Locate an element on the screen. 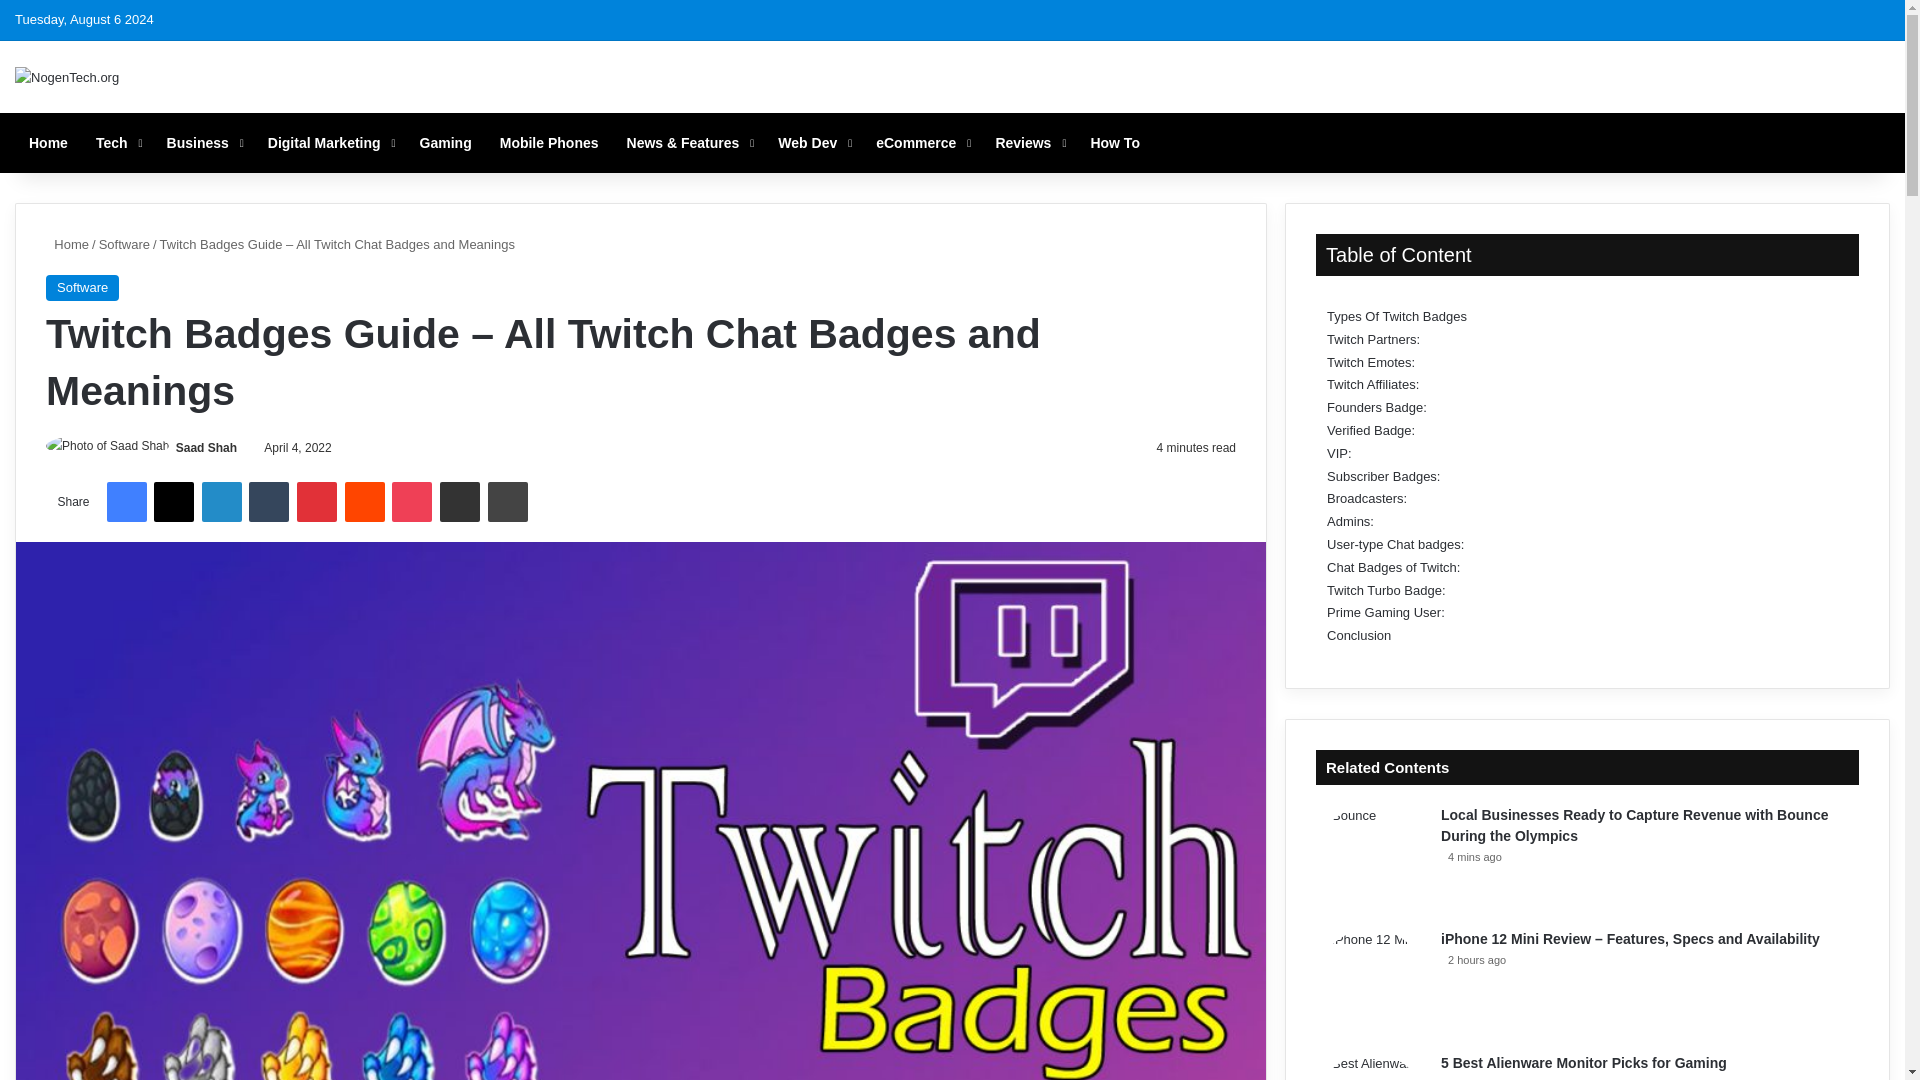  Pocket is located at coordinates (412, 501).